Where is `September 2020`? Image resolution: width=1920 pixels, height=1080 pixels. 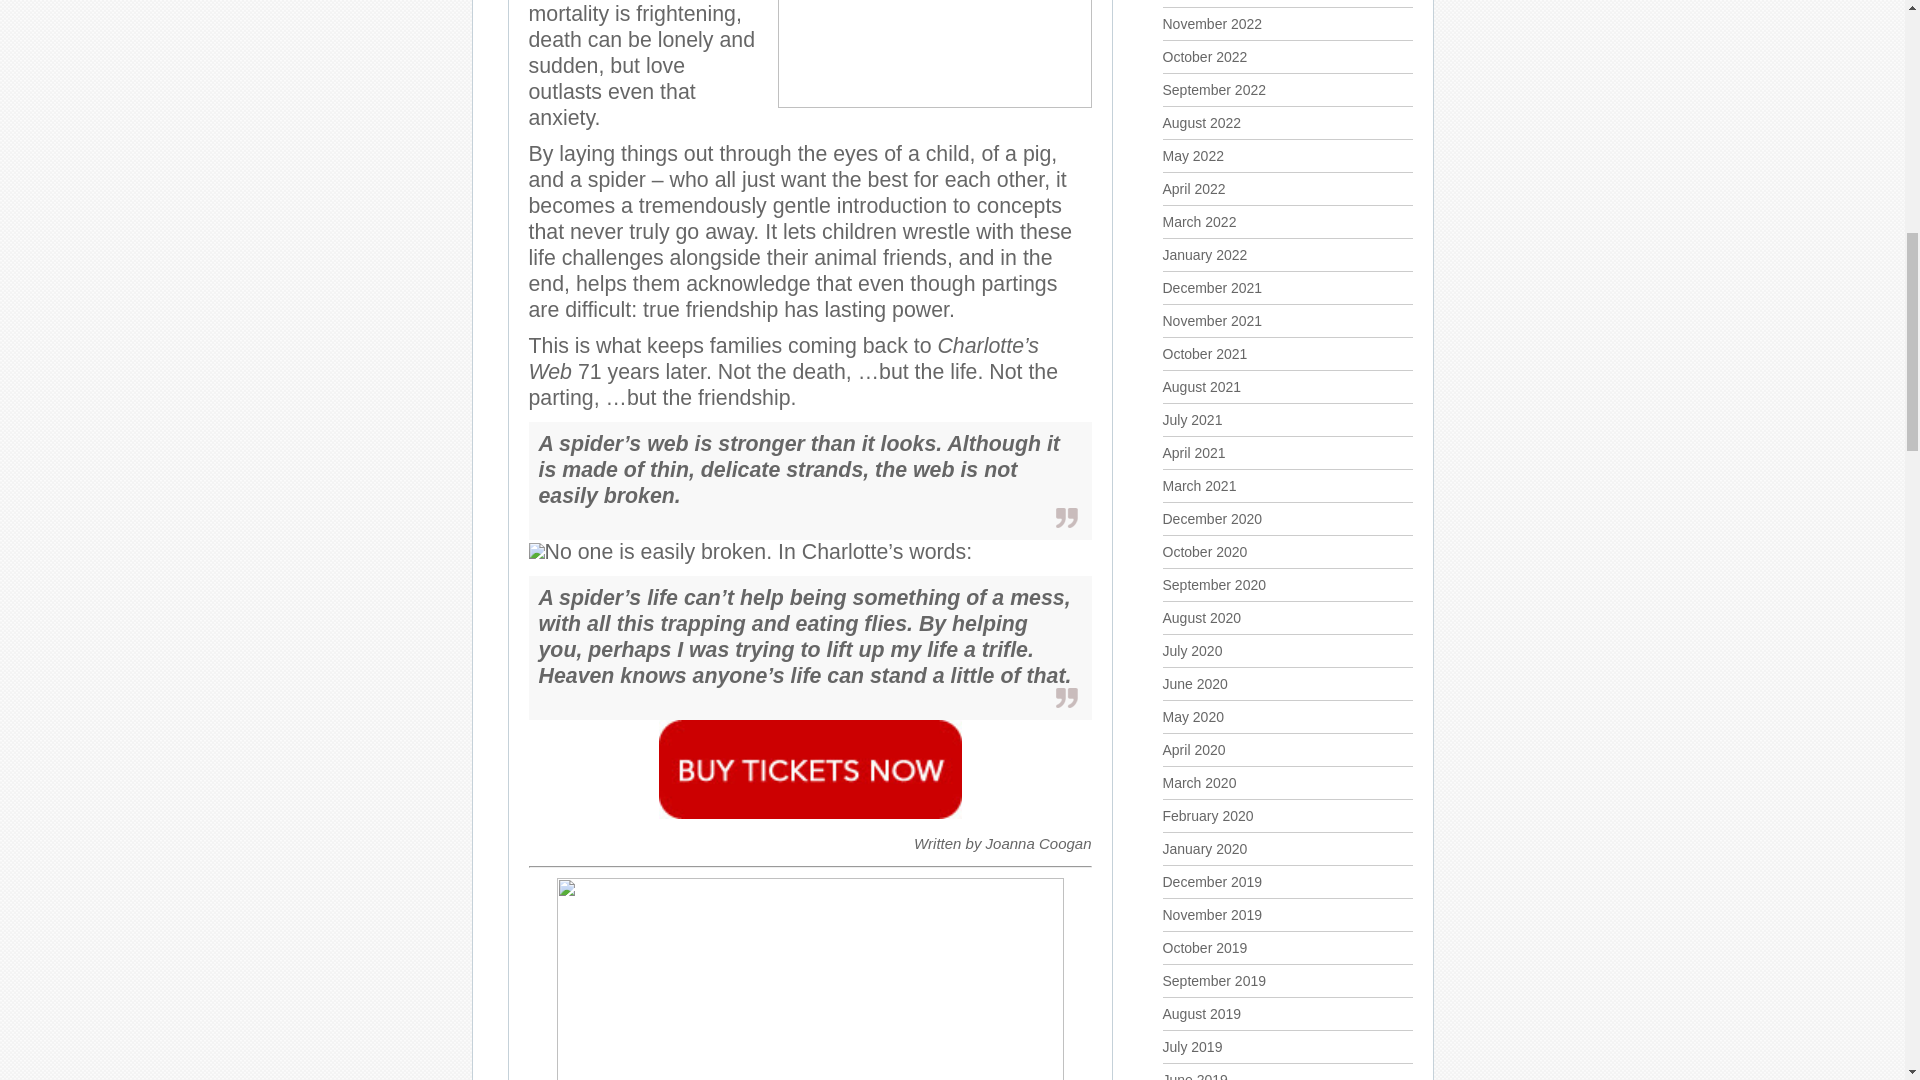 September 2020 is located at coordinates (1213, 584).